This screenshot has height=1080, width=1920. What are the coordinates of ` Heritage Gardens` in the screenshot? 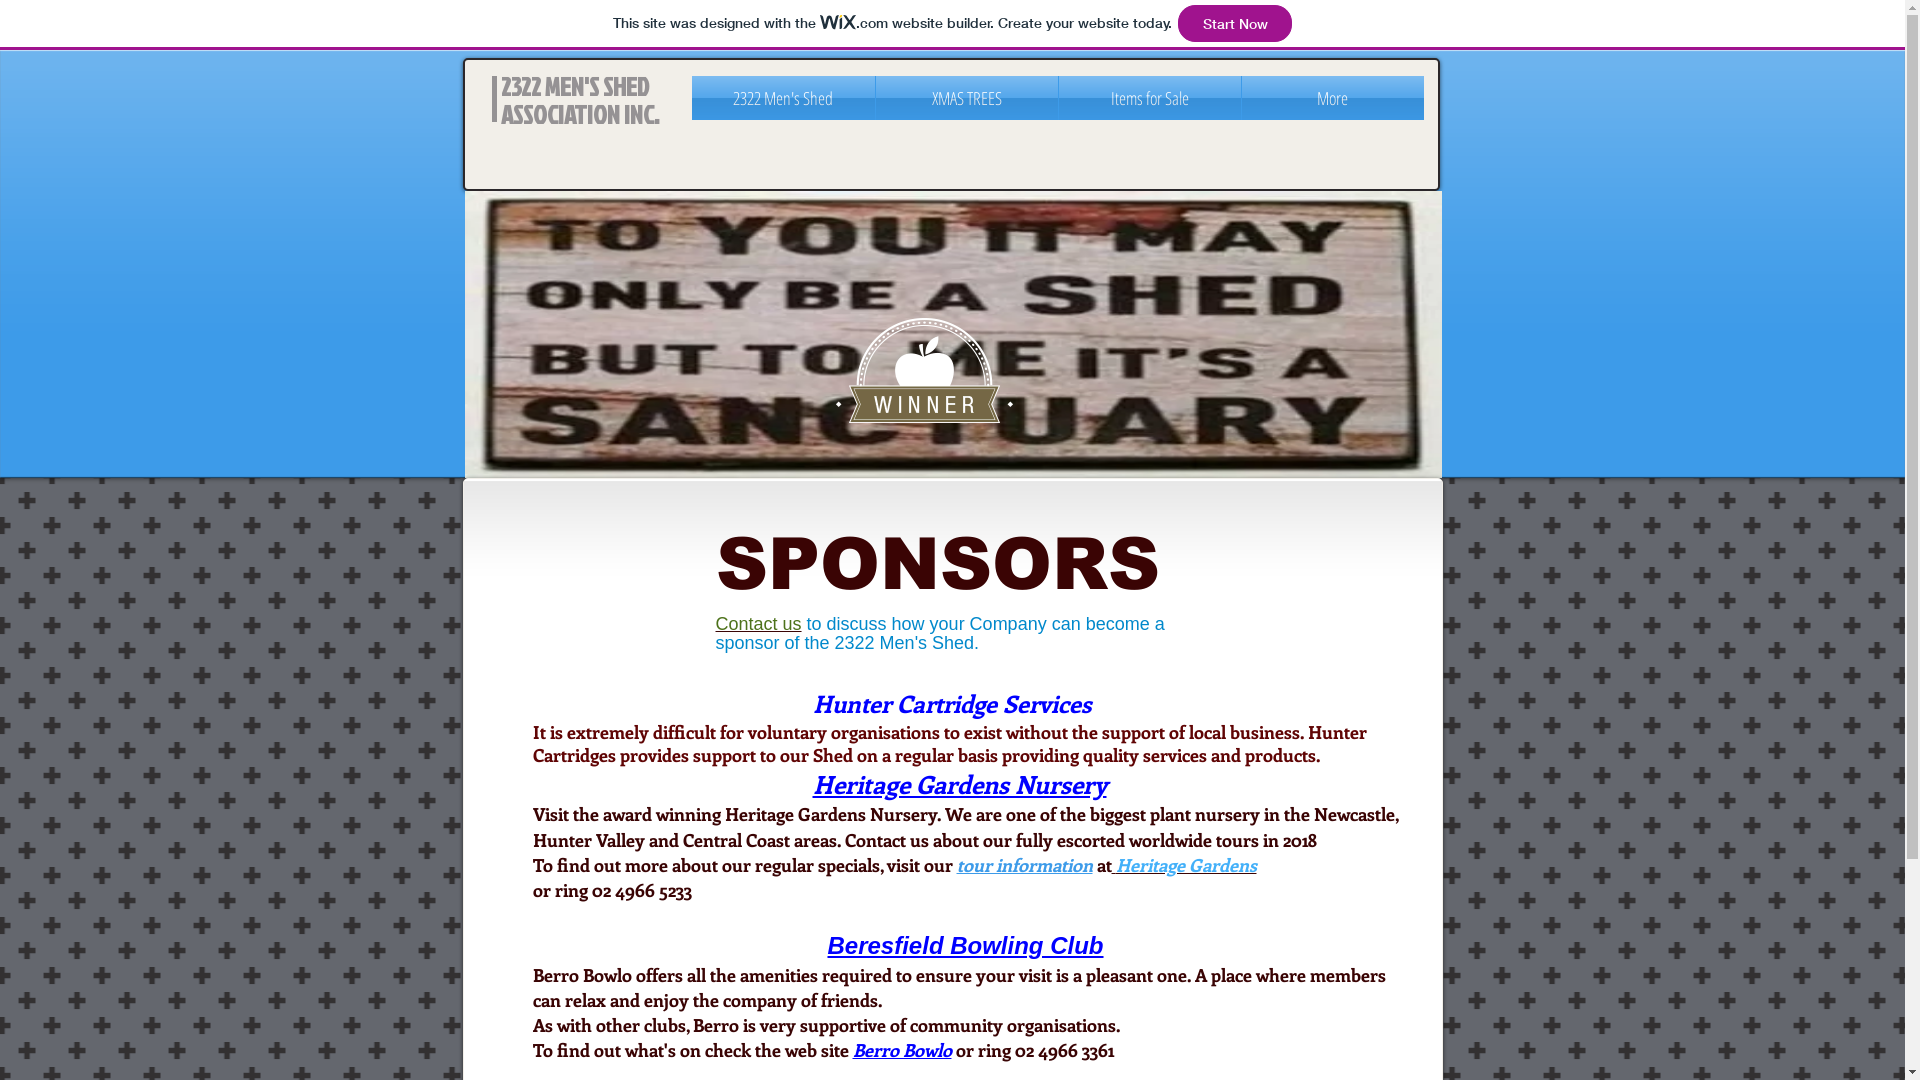 It's located at (1184, 865).